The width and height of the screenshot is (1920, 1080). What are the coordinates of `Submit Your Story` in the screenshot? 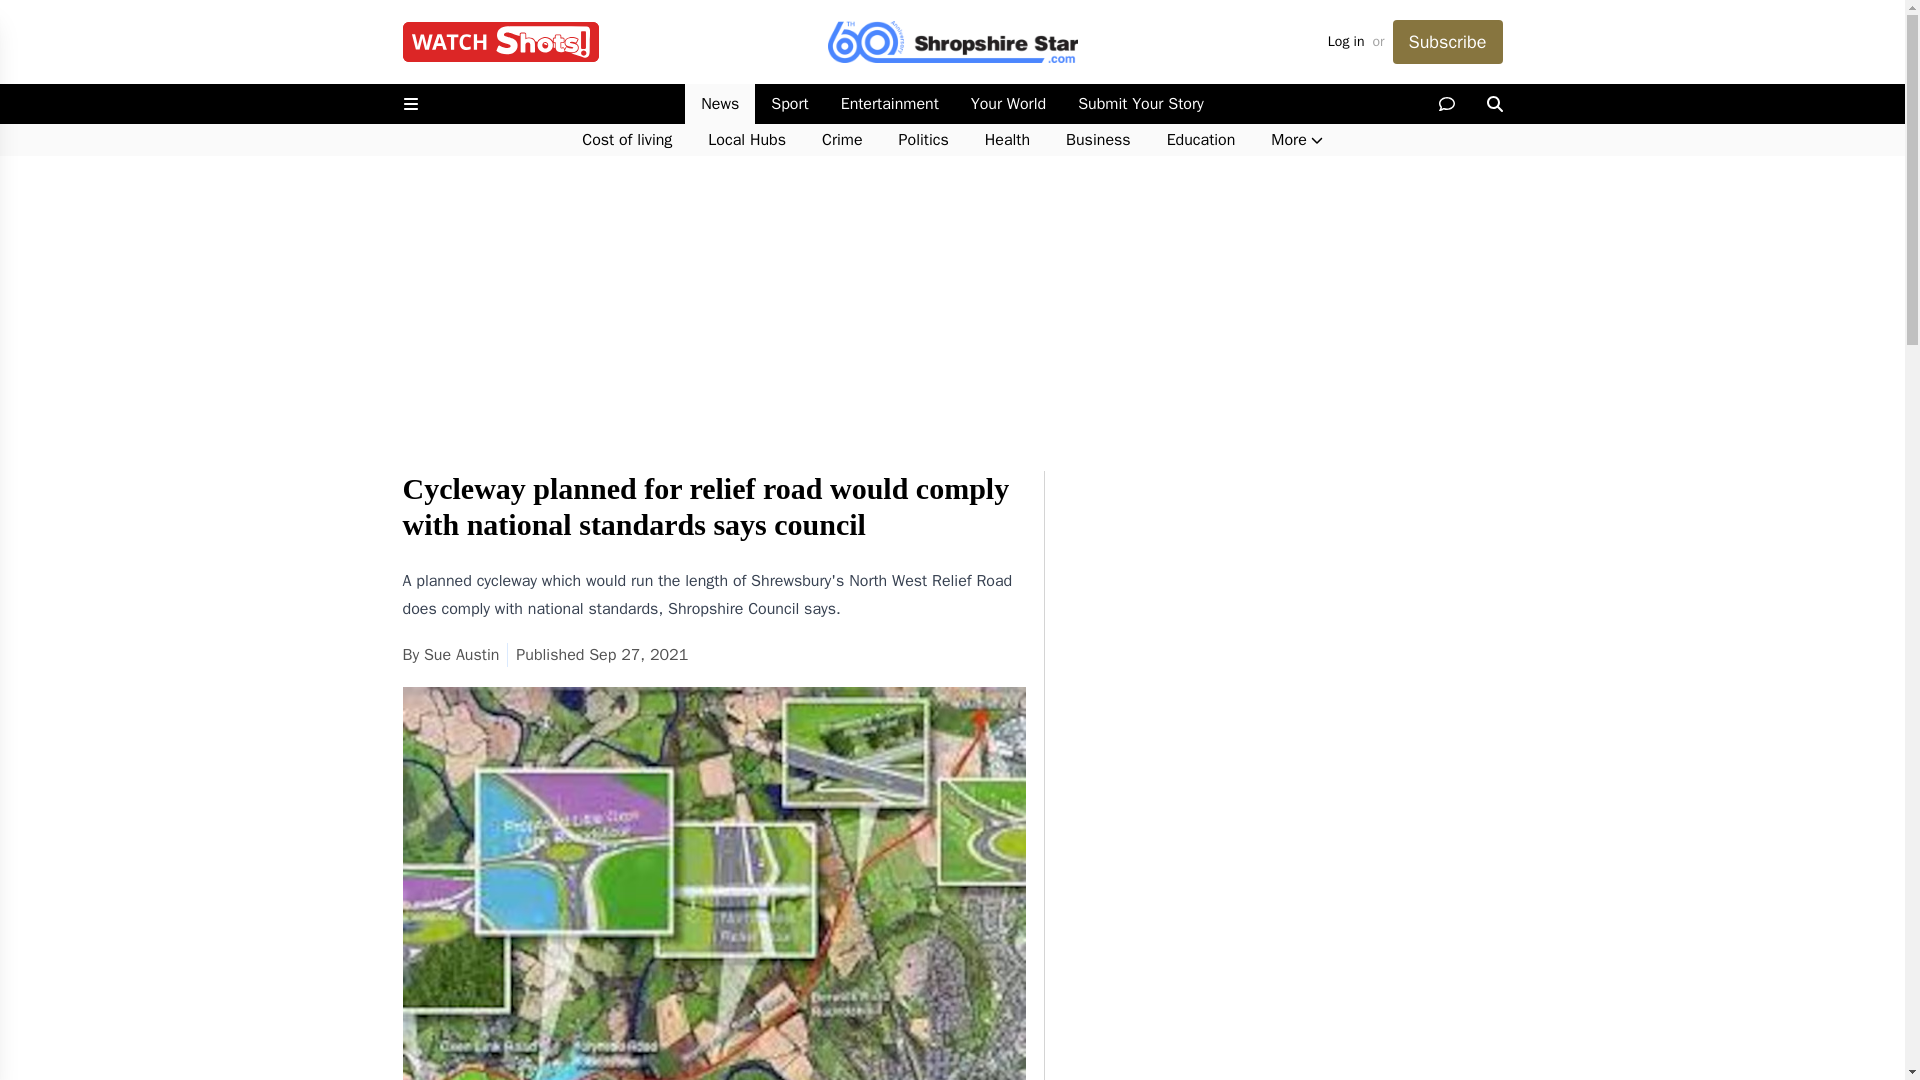 It's located at (1140, 104).